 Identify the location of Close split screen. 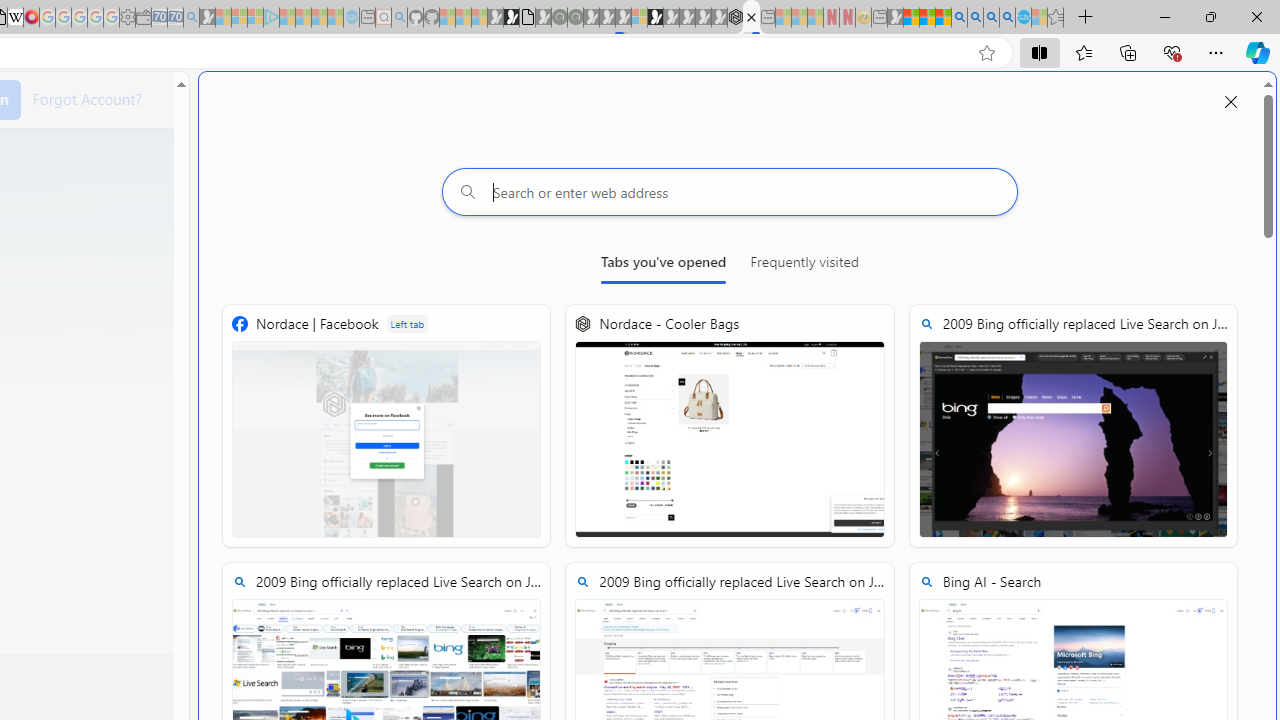
(1231, 102).